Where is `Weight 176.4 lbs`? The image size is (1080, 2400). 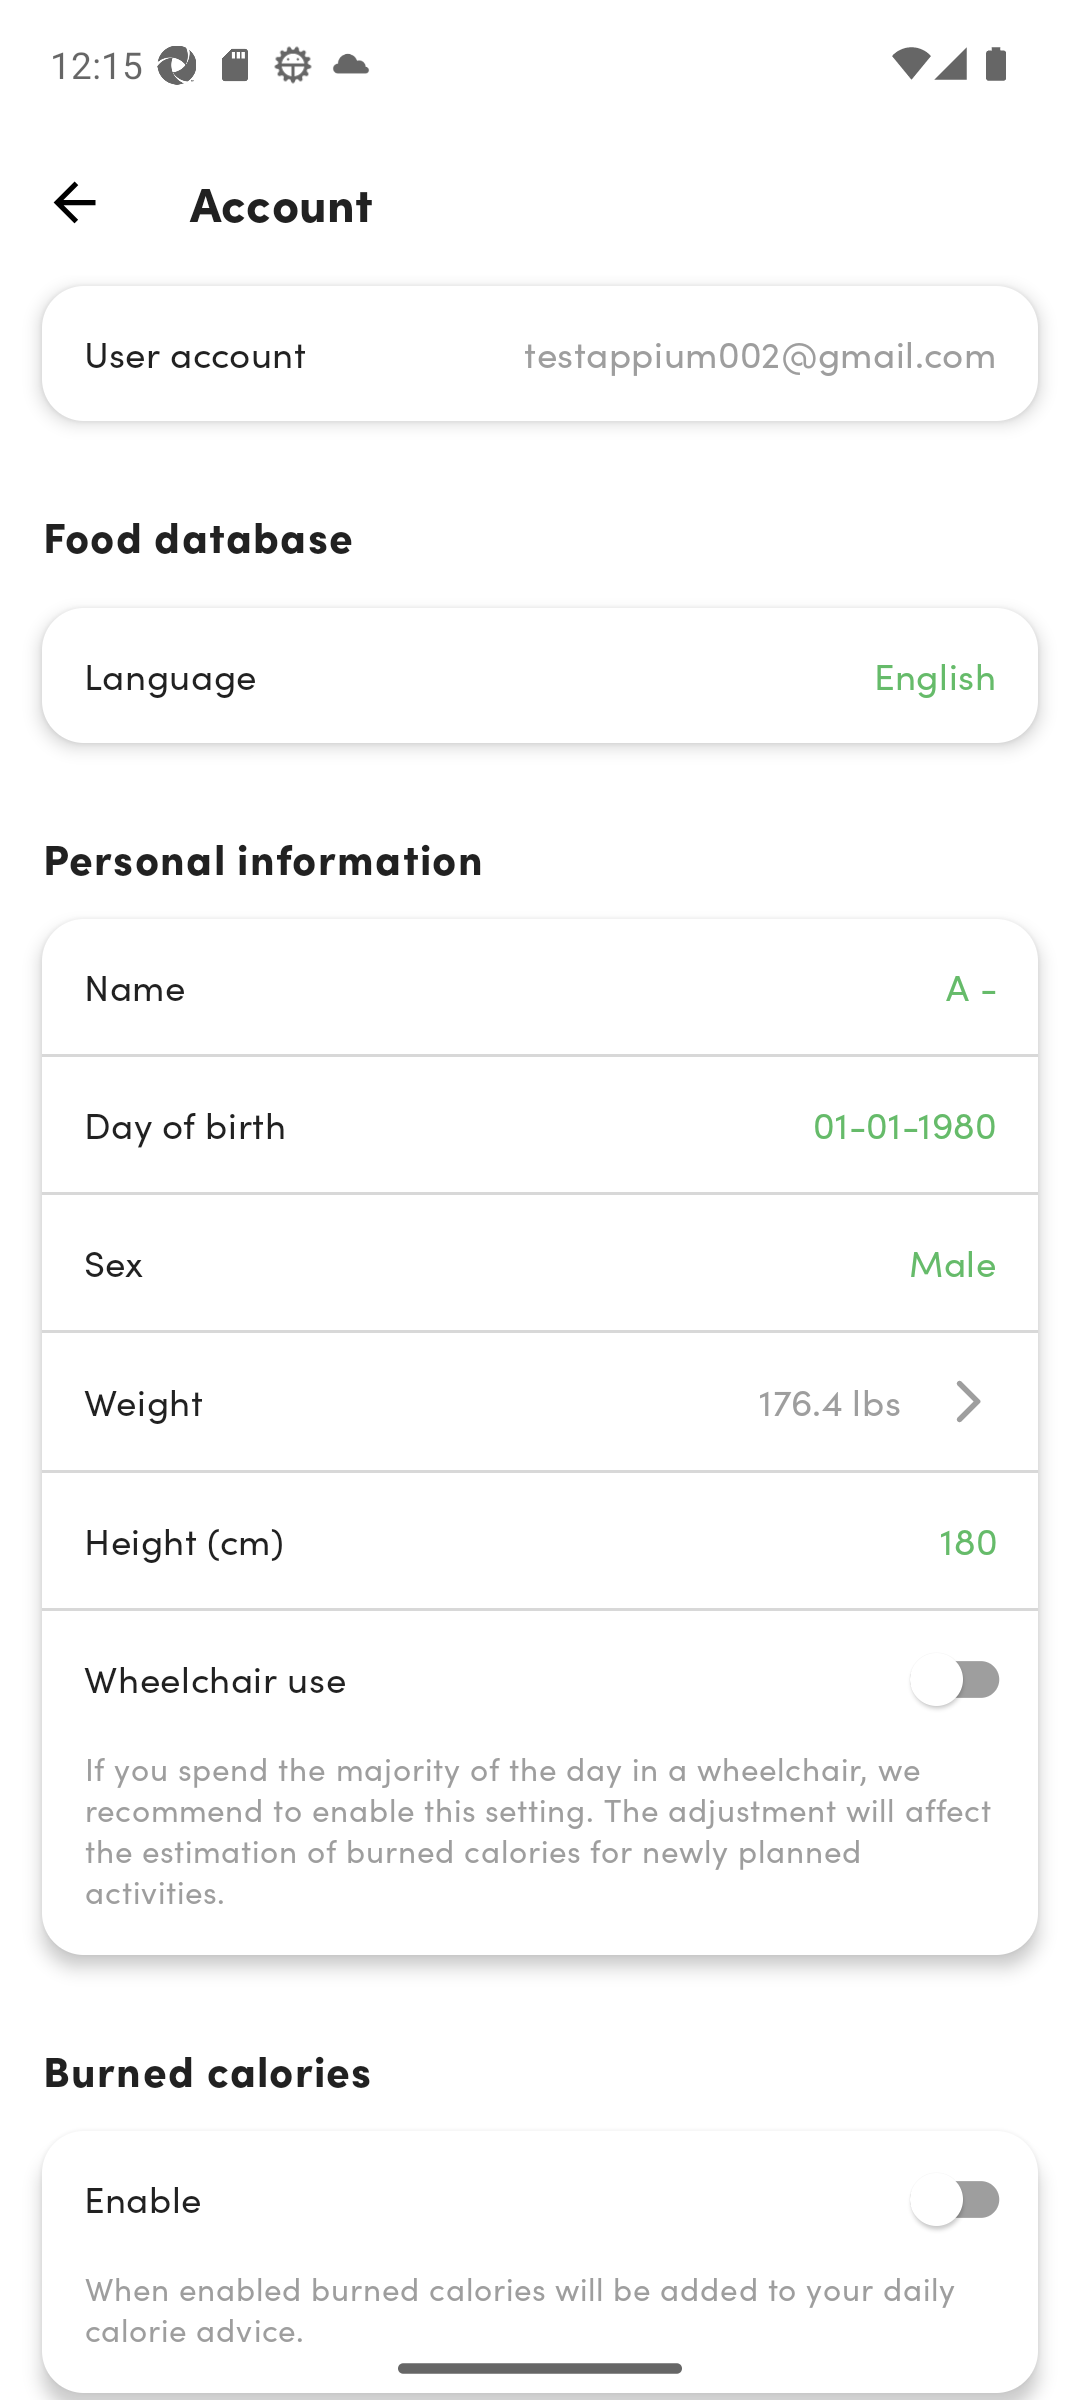
Weight 176.4 lbs is located at coordinates (540, 1400).